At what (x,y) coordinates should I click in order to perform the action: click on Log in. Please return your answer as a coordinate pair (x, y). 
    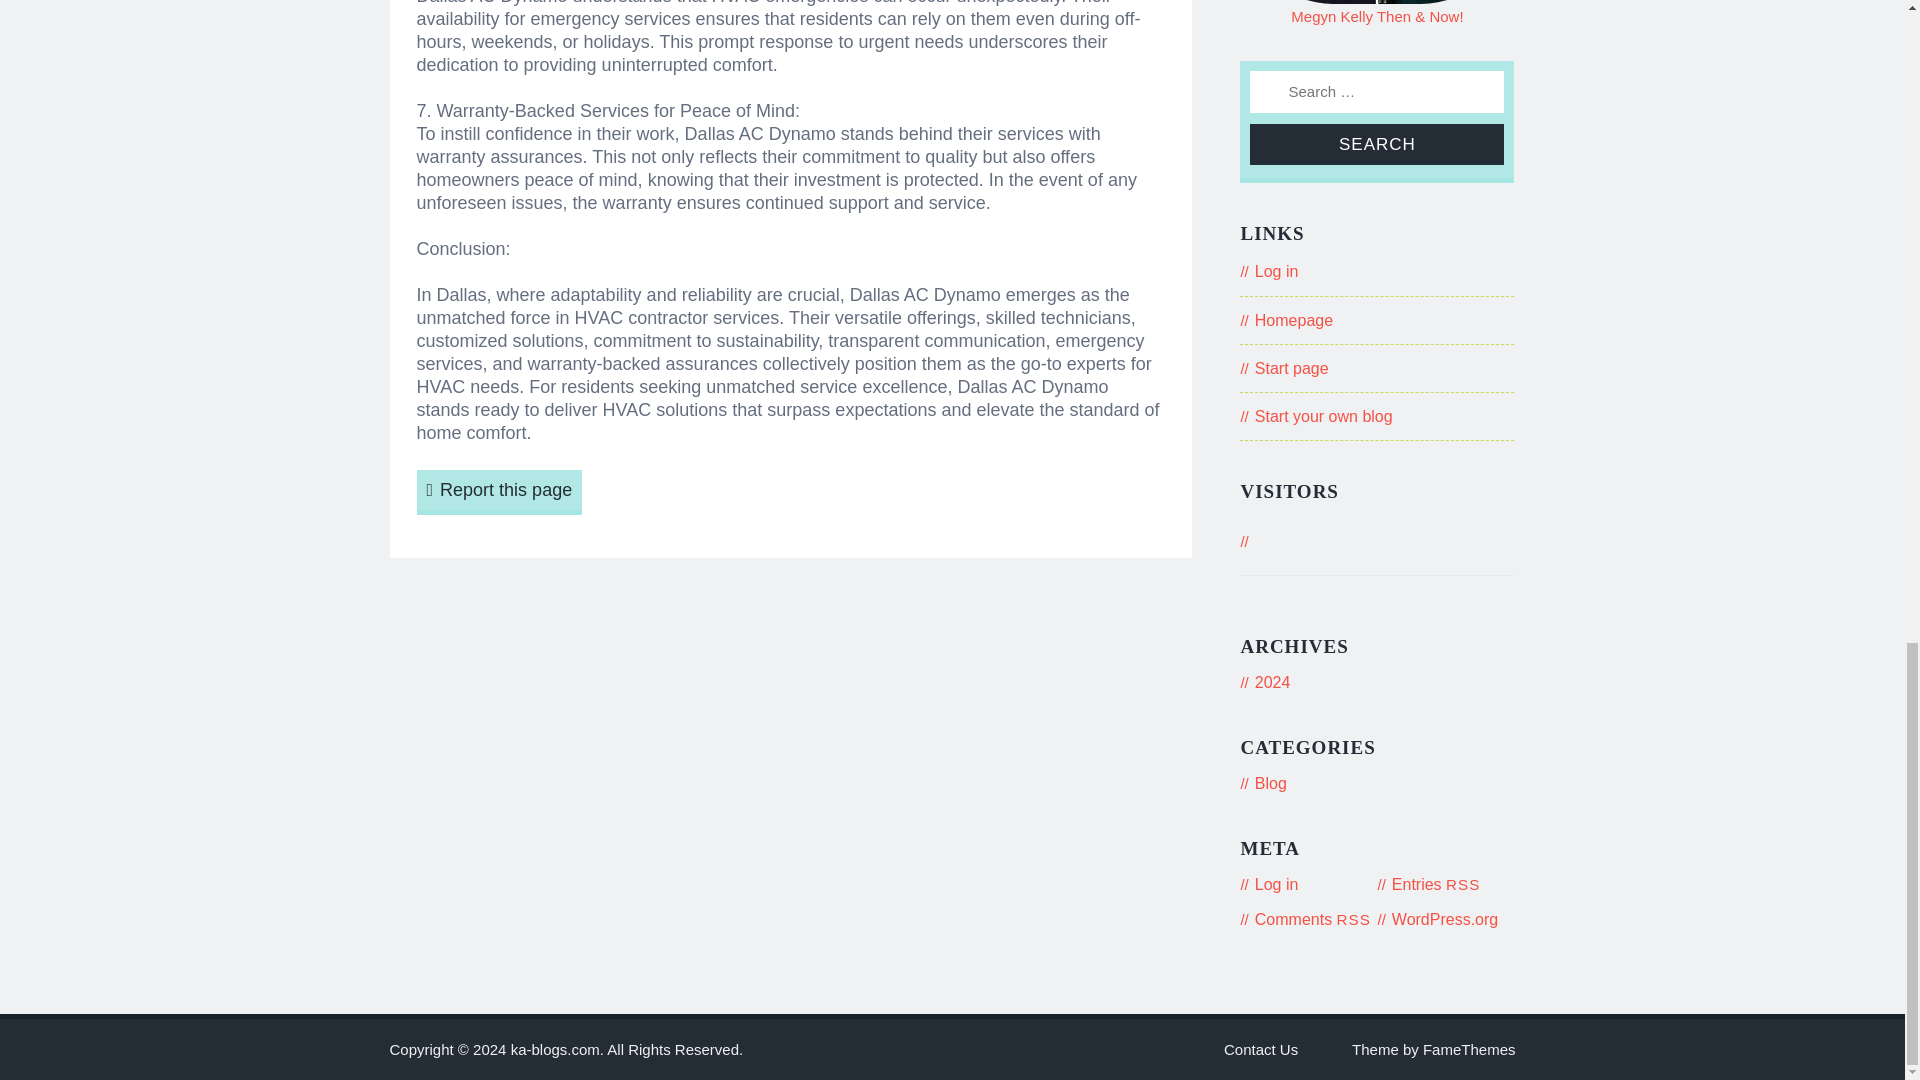
    Looking at the image, I should click on (1277, 884).